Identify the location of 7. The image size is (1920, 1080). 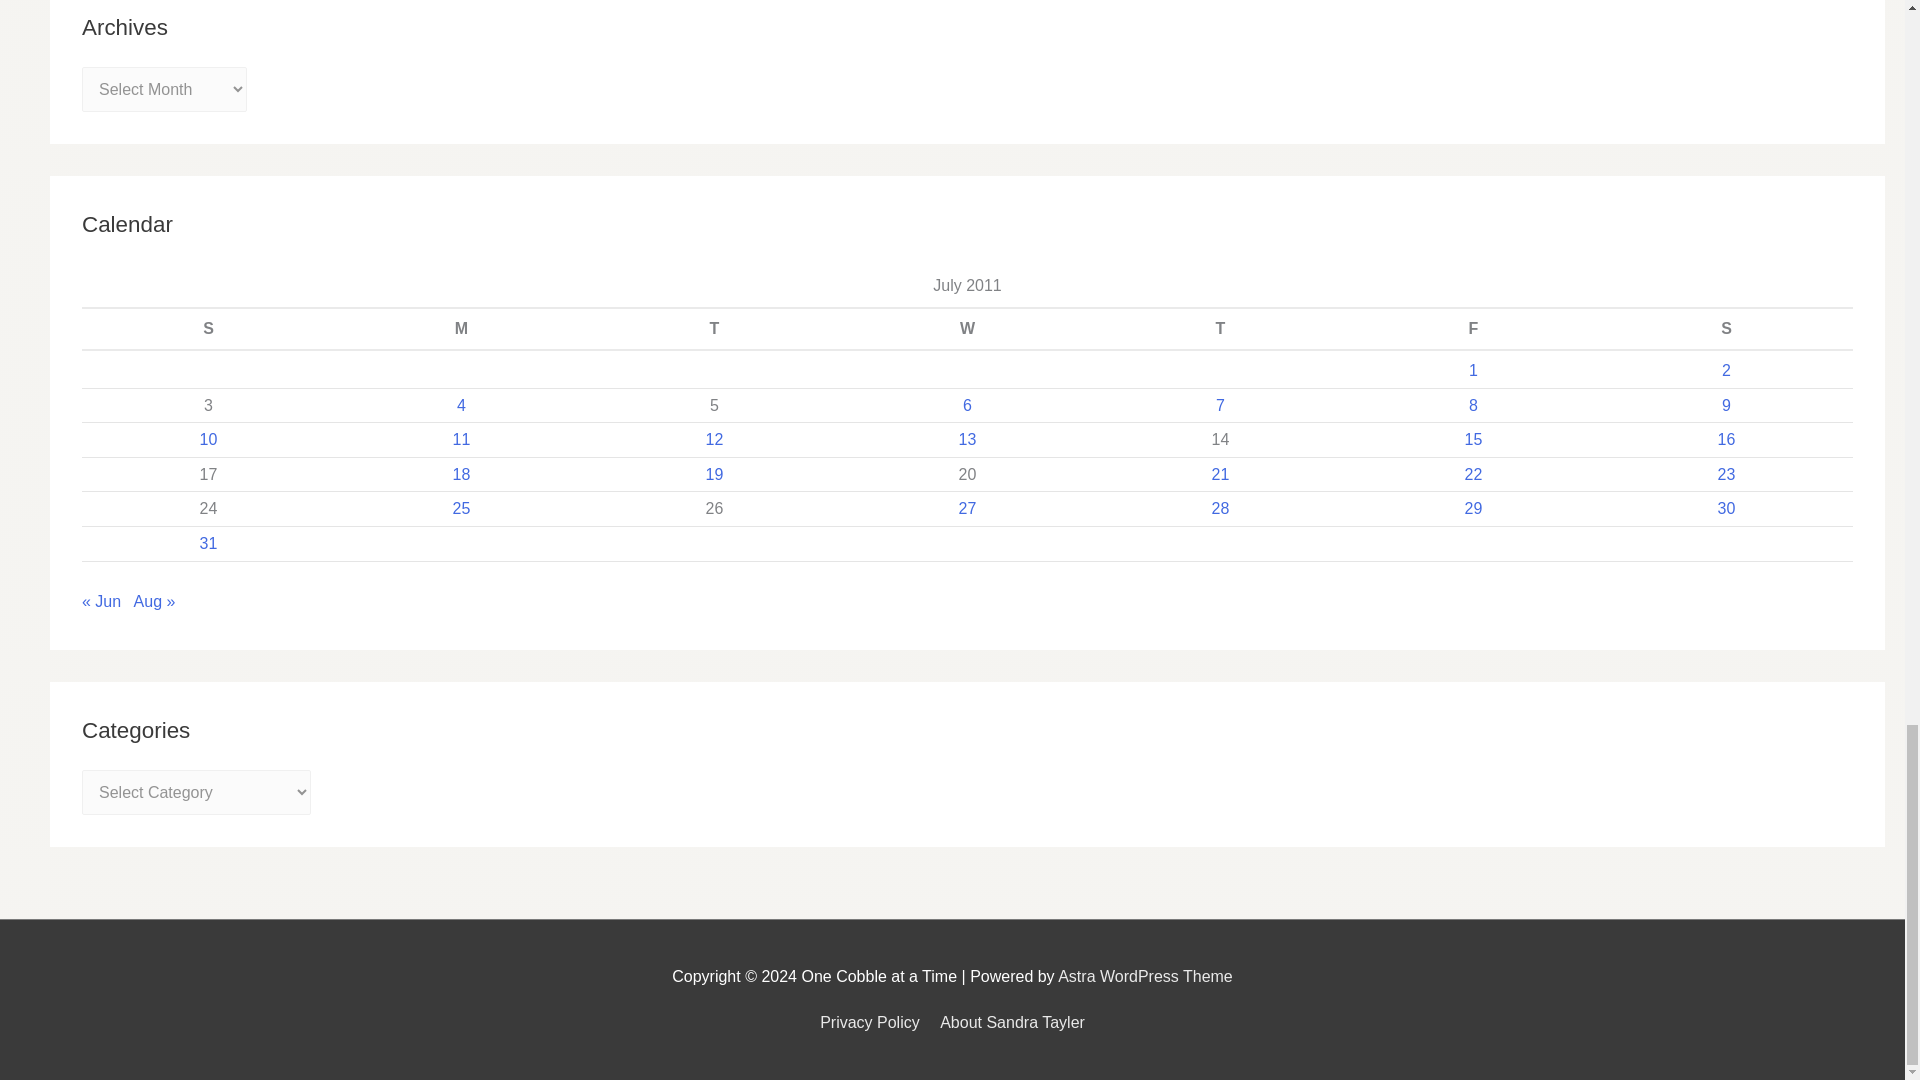
(1220, 405).